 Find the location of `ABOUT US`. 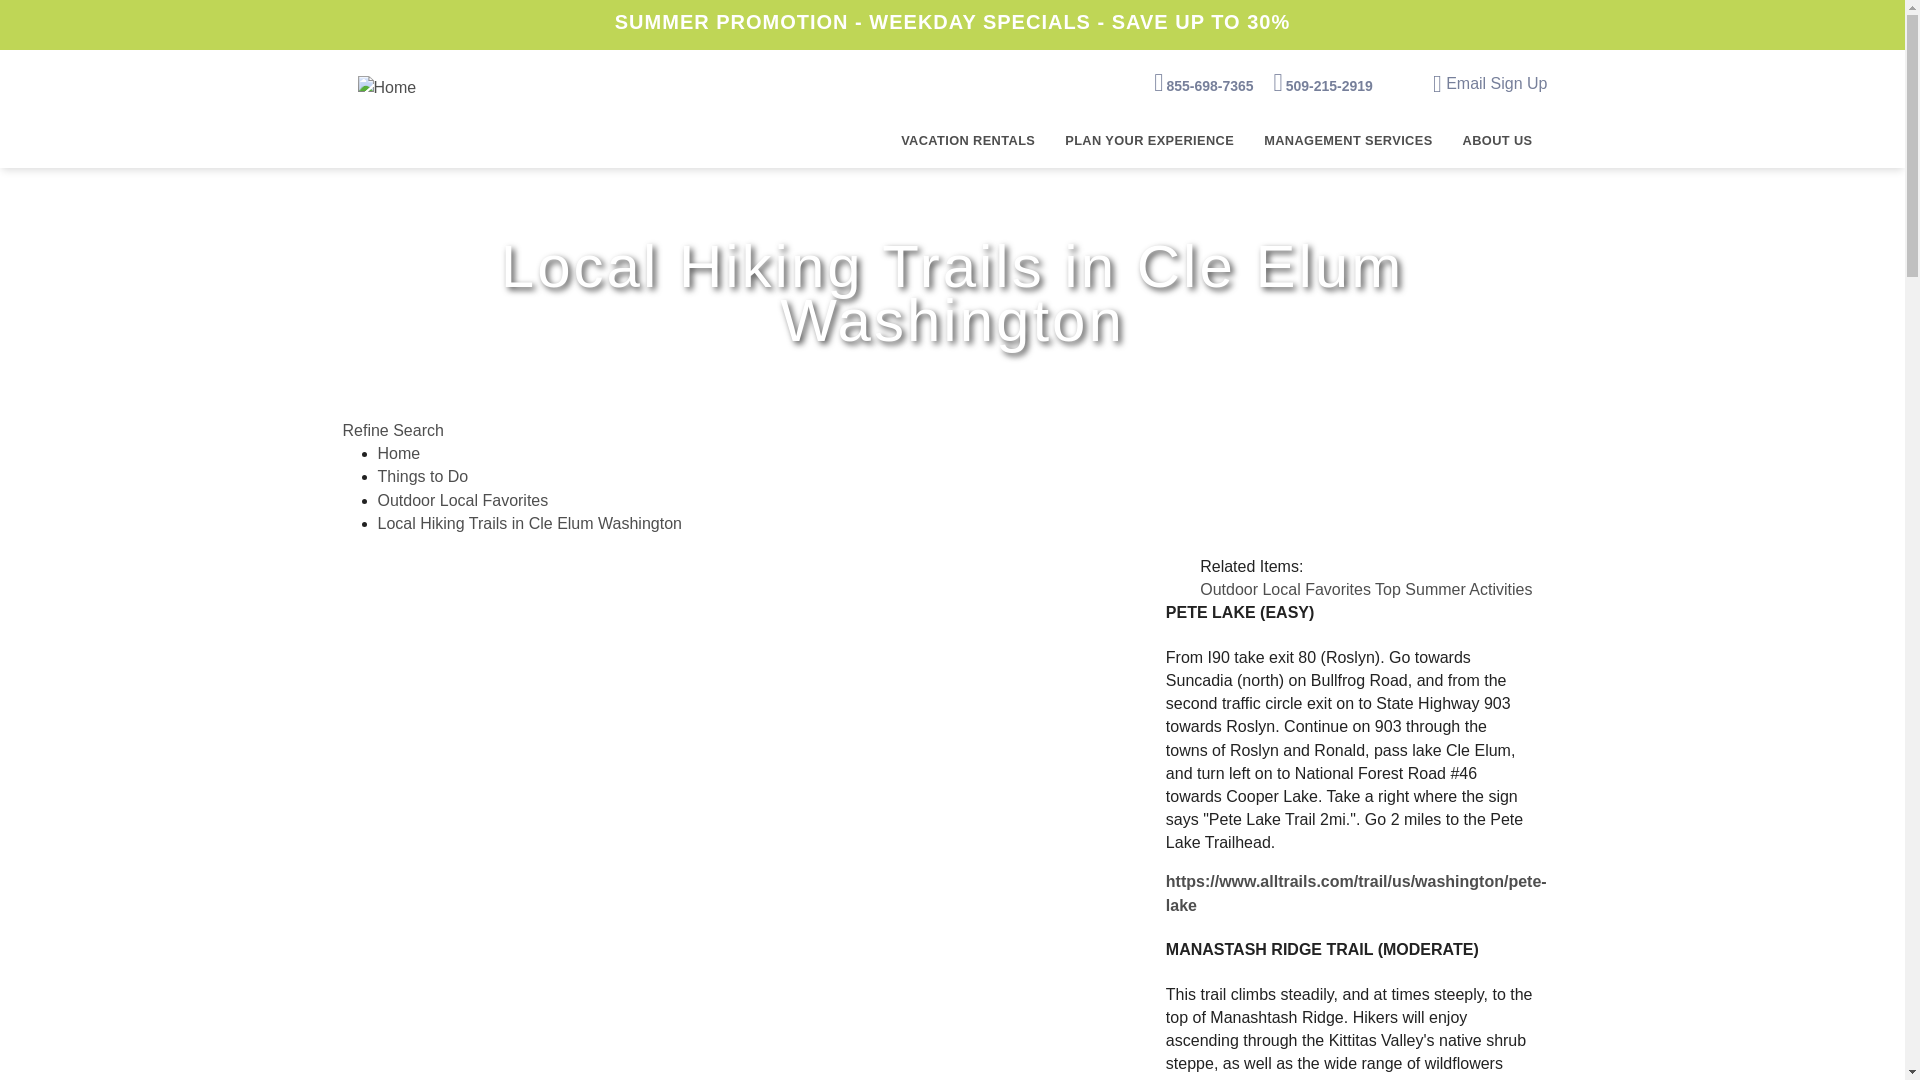

ABOUT US is located at coordinates (1497, 142).